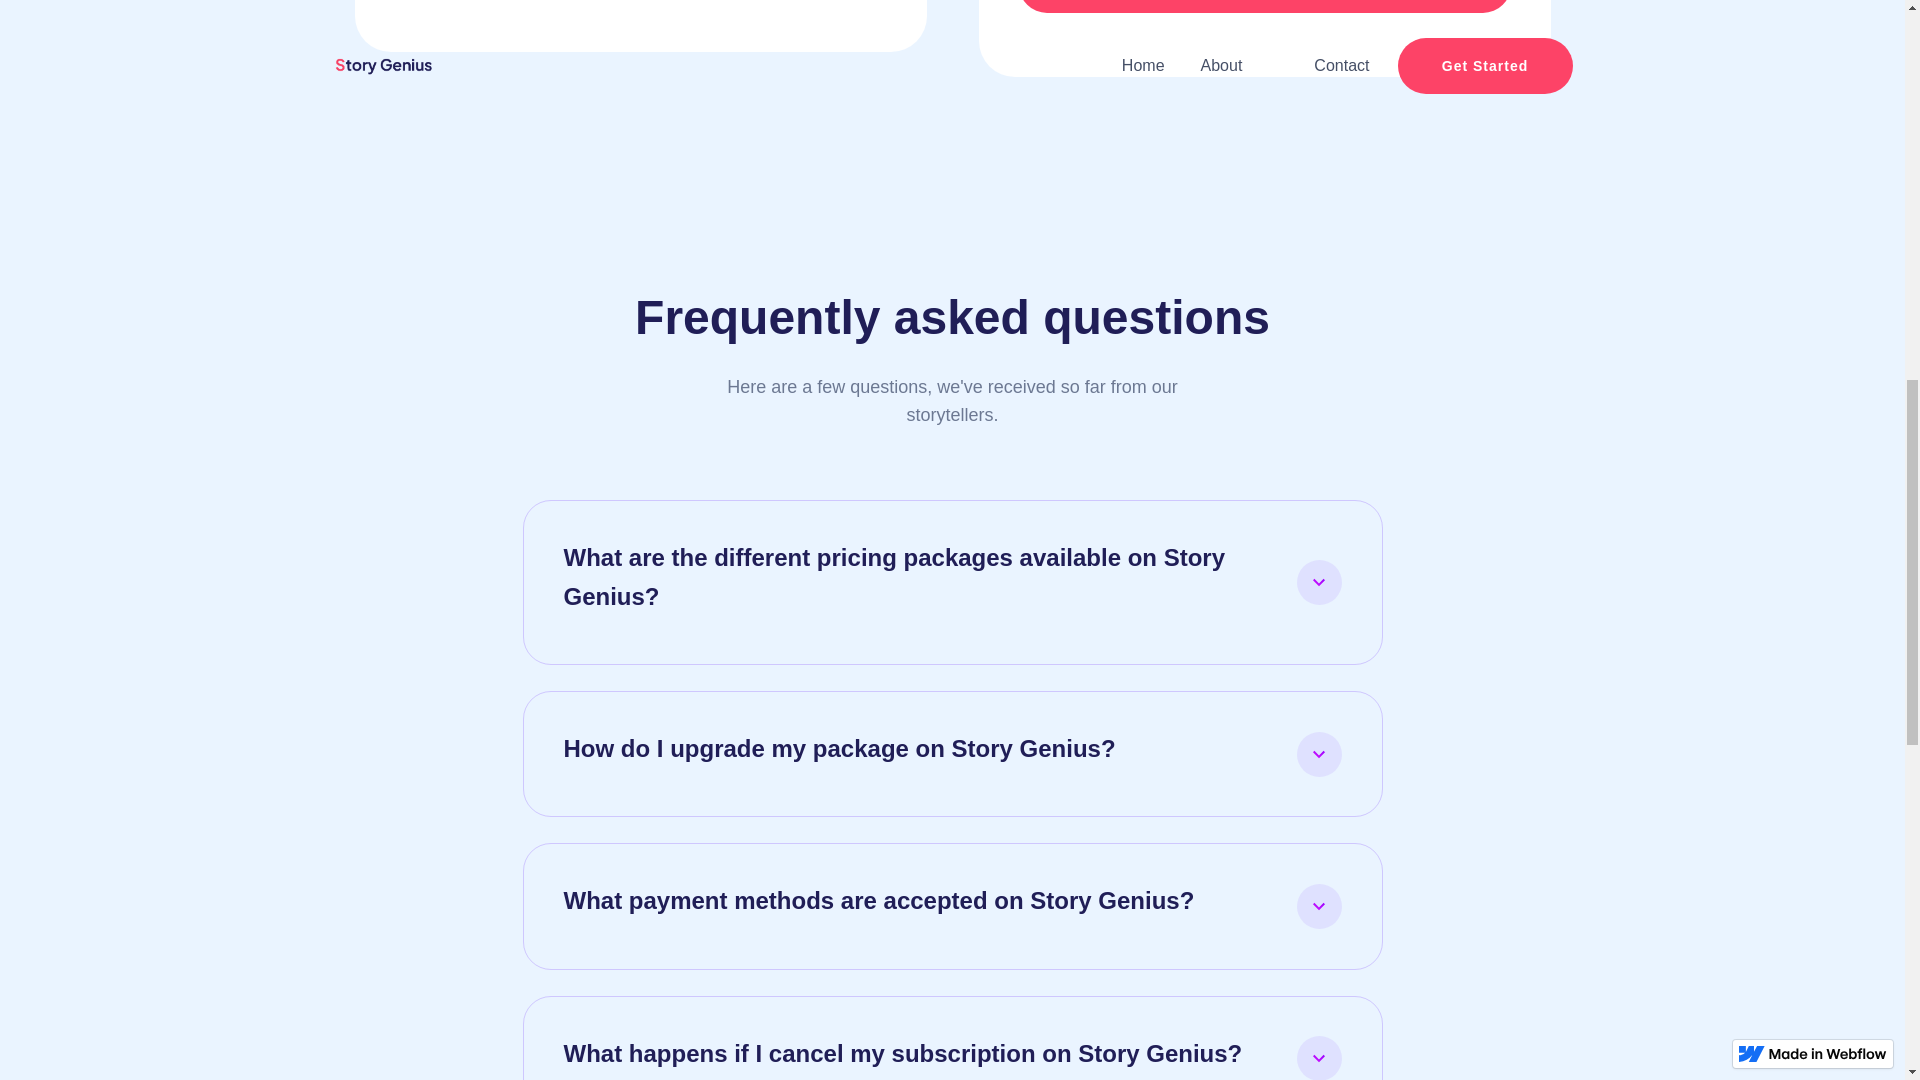 This screenshot has width=1920, height=1080. I want to click on How do I upgrade my package on Story Genius?, so click(953, 754).